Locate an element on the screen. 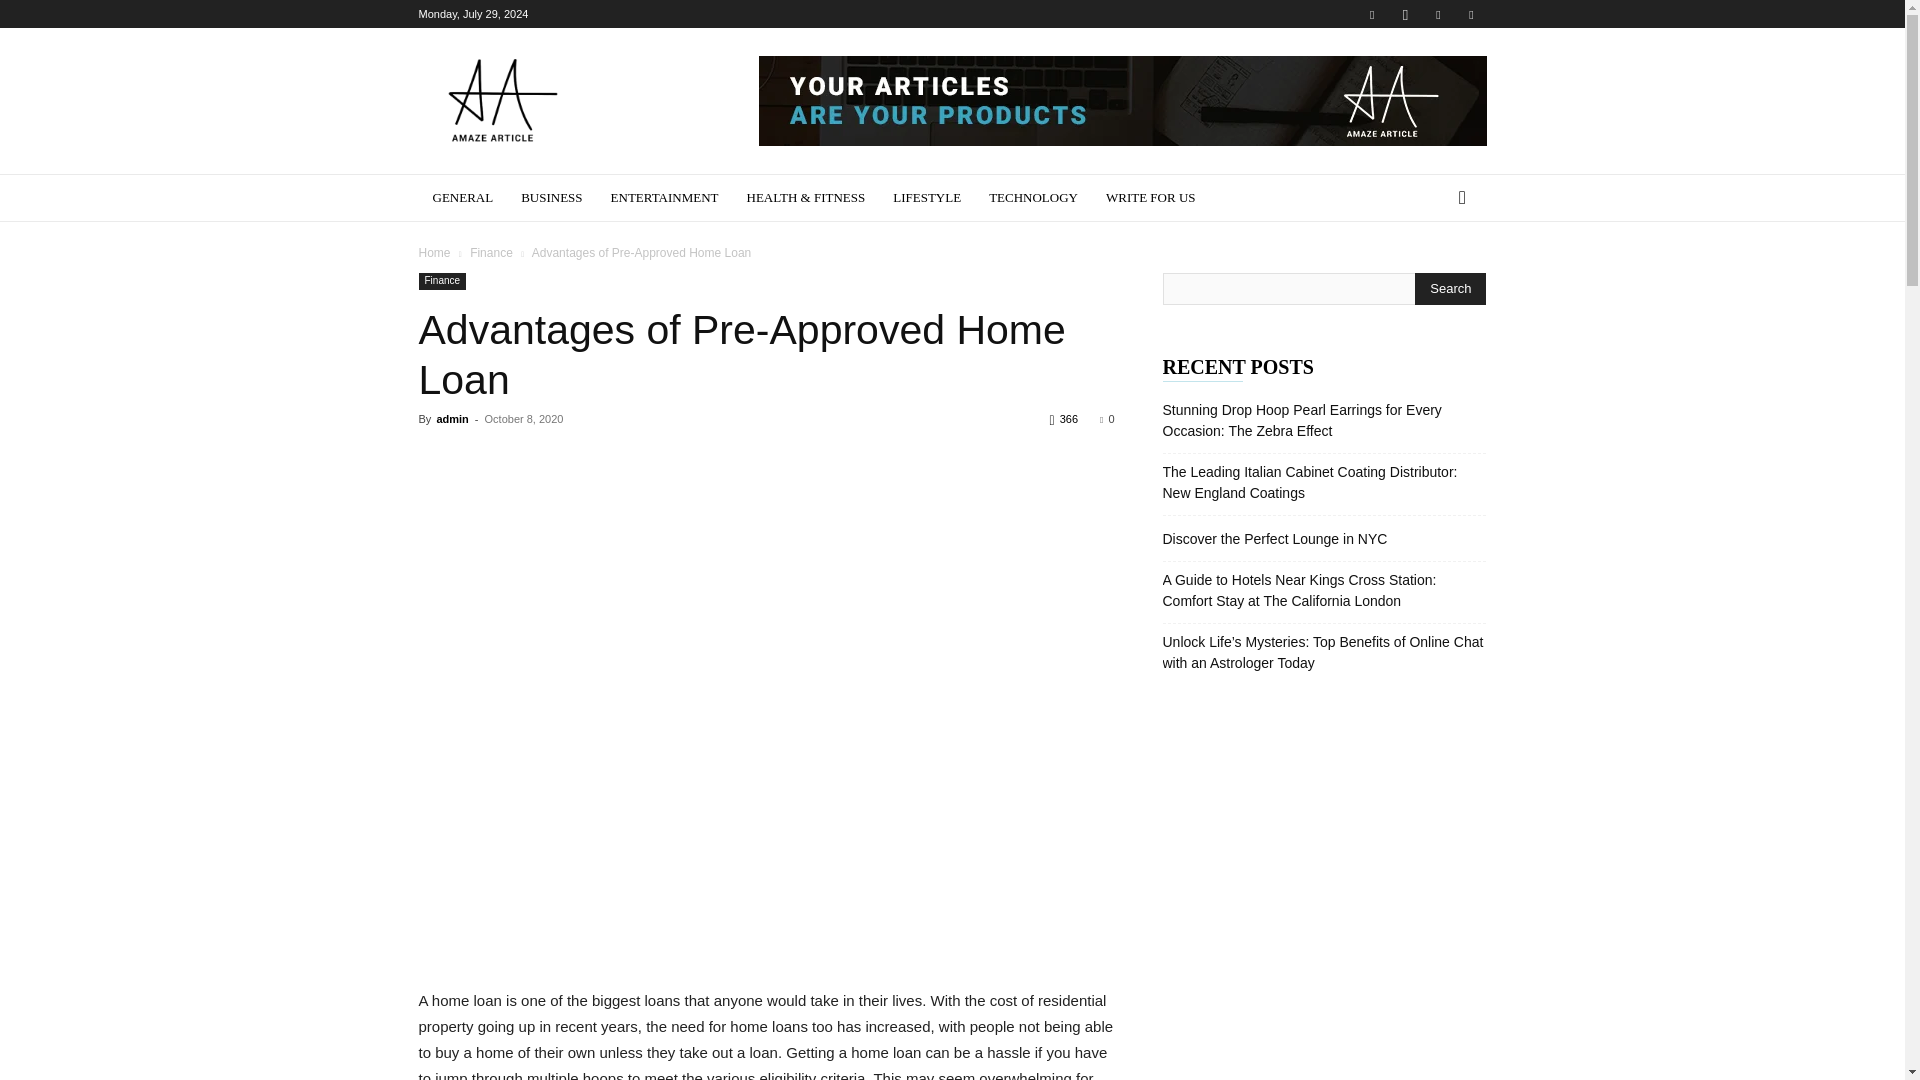 Image resolution: width=1920 pixels, height=1080 pixels. View all posts in Finance is located at coordinates (491, 253).